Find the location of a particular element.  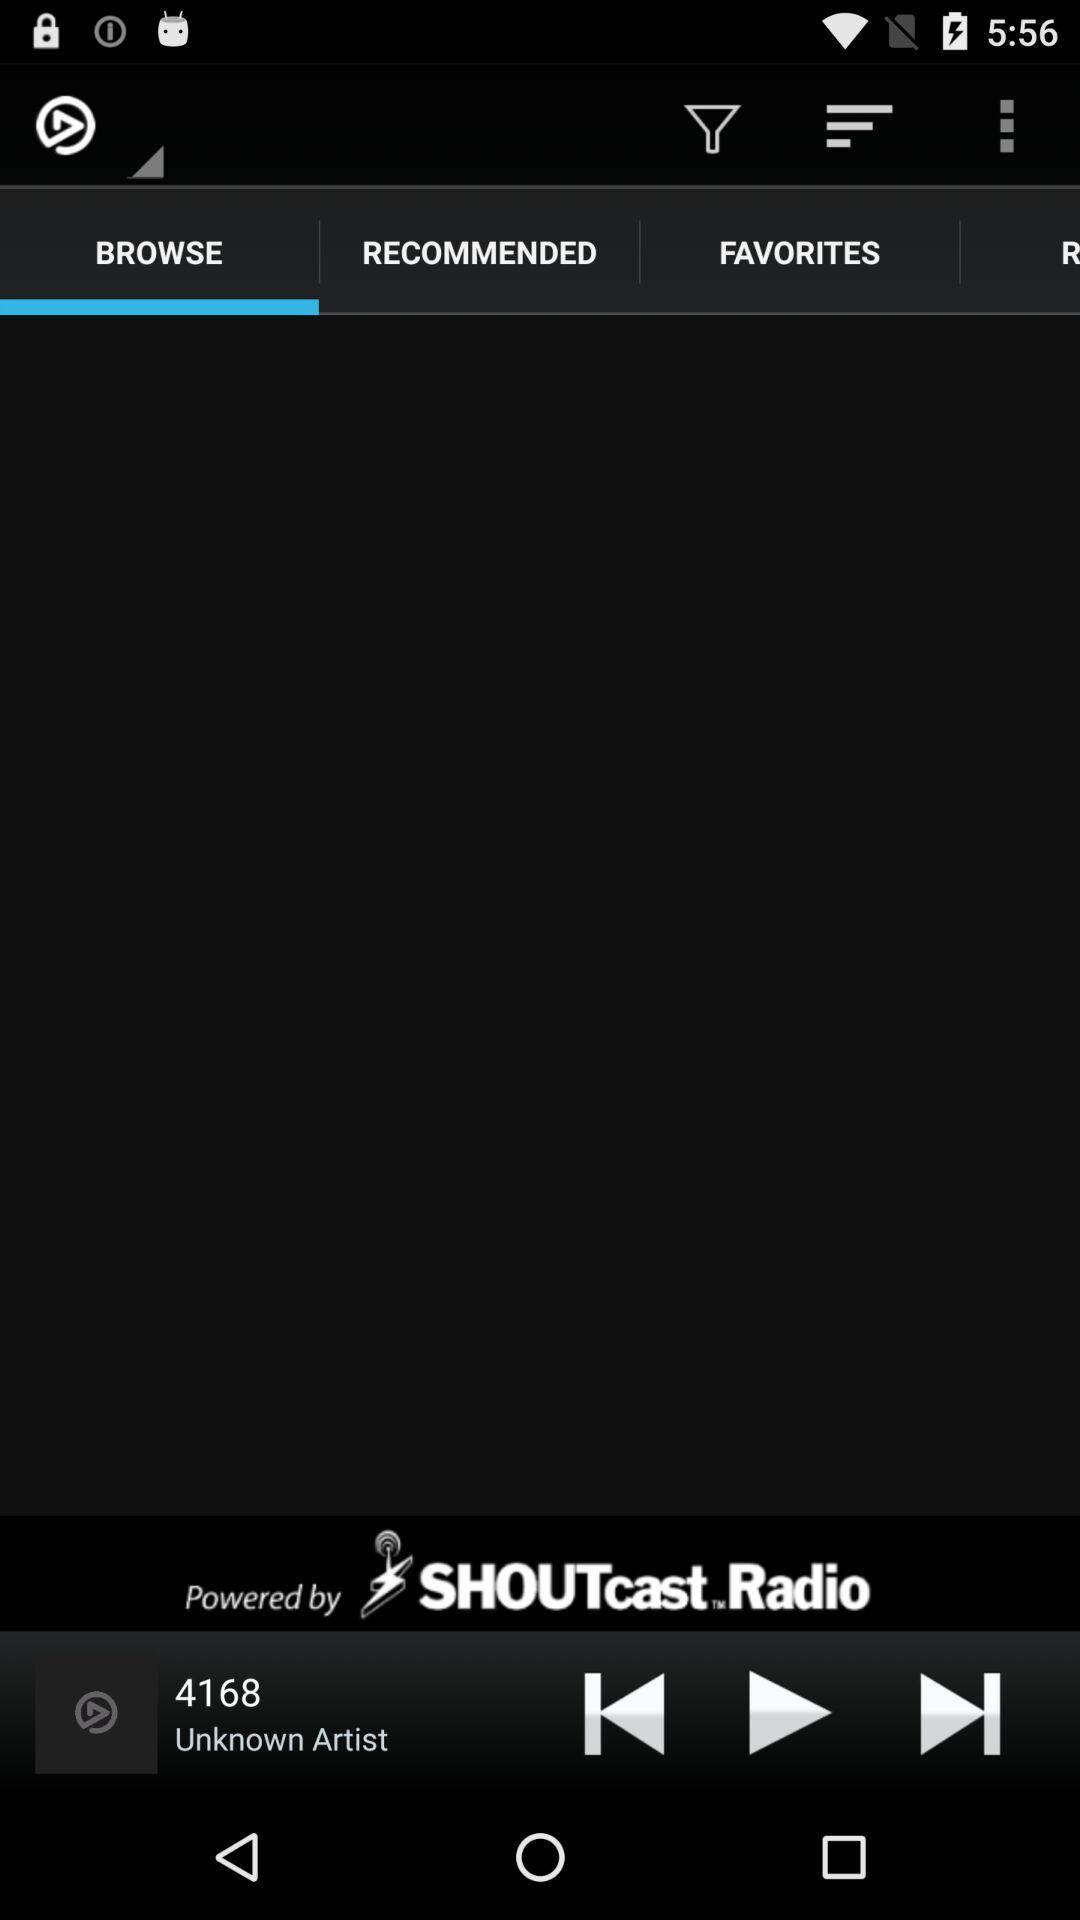

press the icon below the browse item is located at coordinates (540, 915).